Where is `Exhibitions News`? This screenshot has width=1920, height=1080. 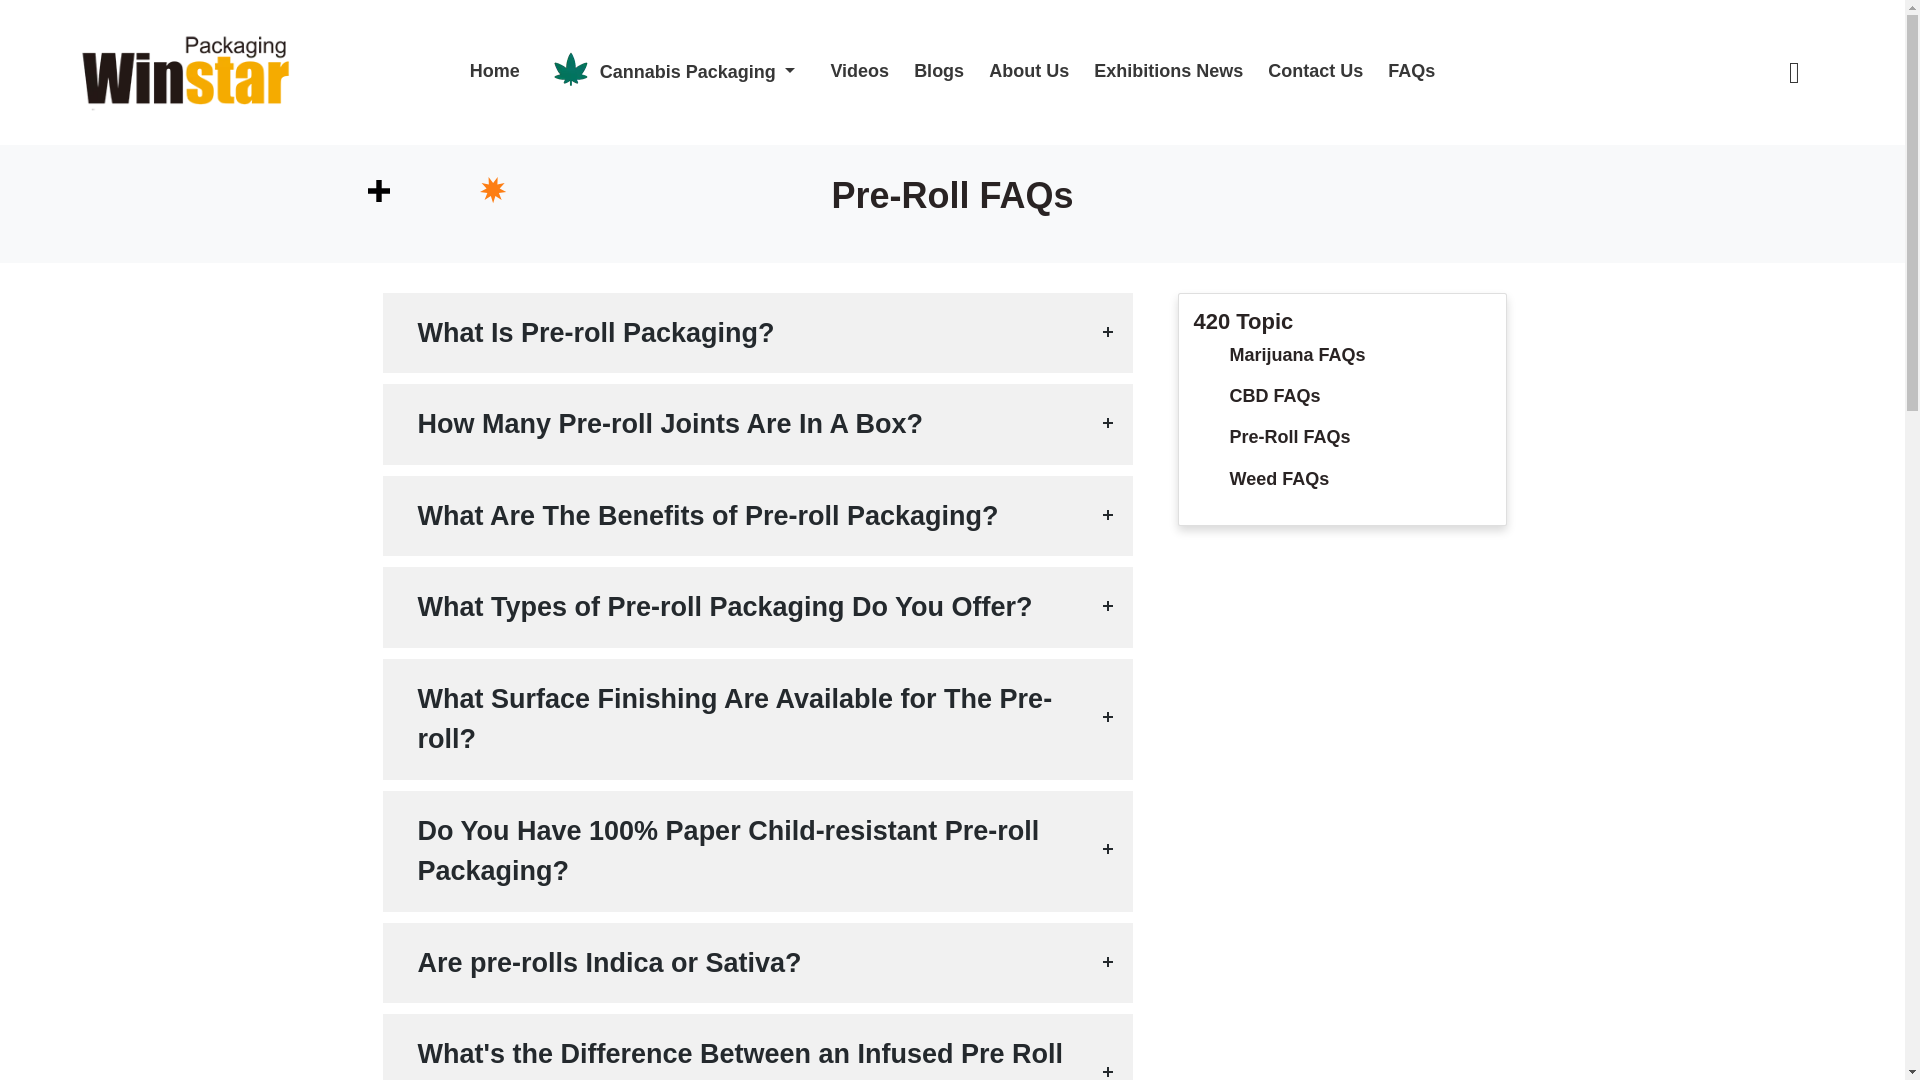
Exhibitions News is located at coordinates (1158, 72).